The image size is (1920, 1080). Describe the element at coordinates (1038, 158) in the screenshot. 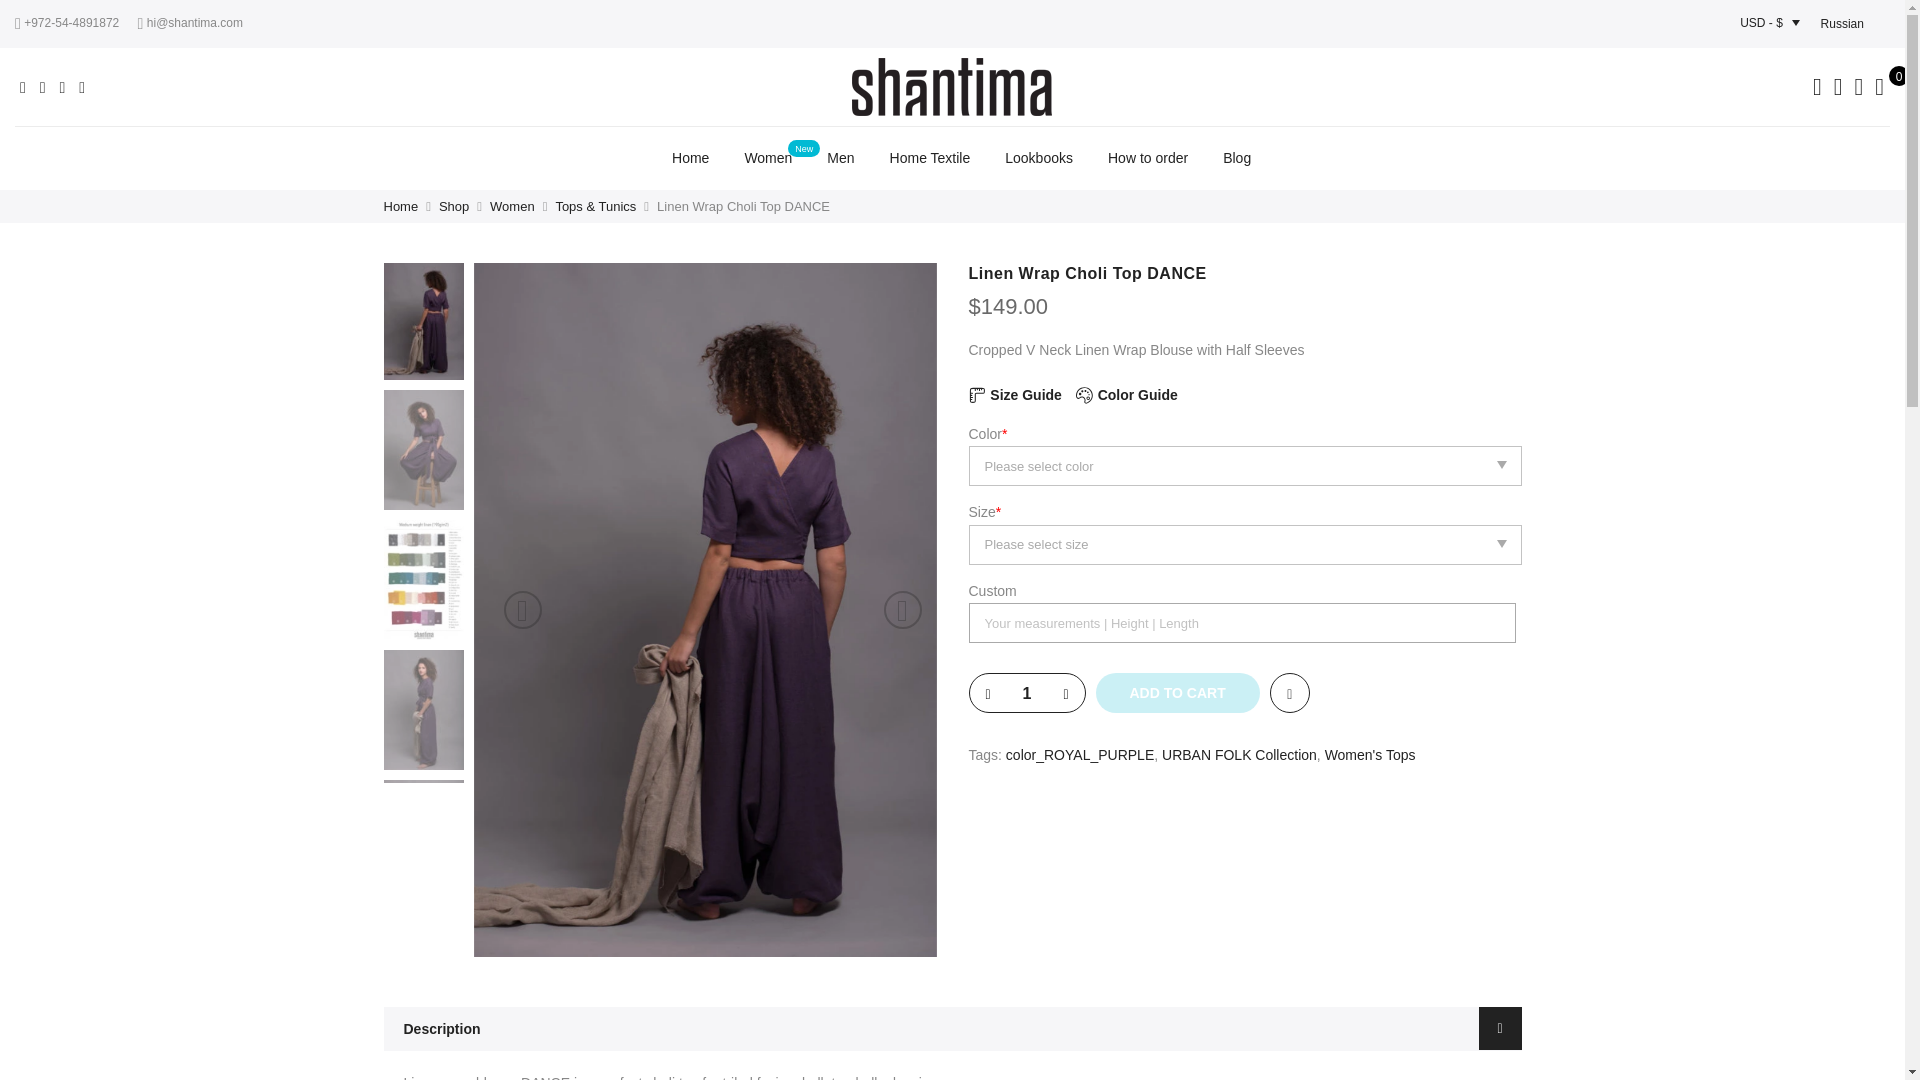

I see `Lookbooks` at that location.